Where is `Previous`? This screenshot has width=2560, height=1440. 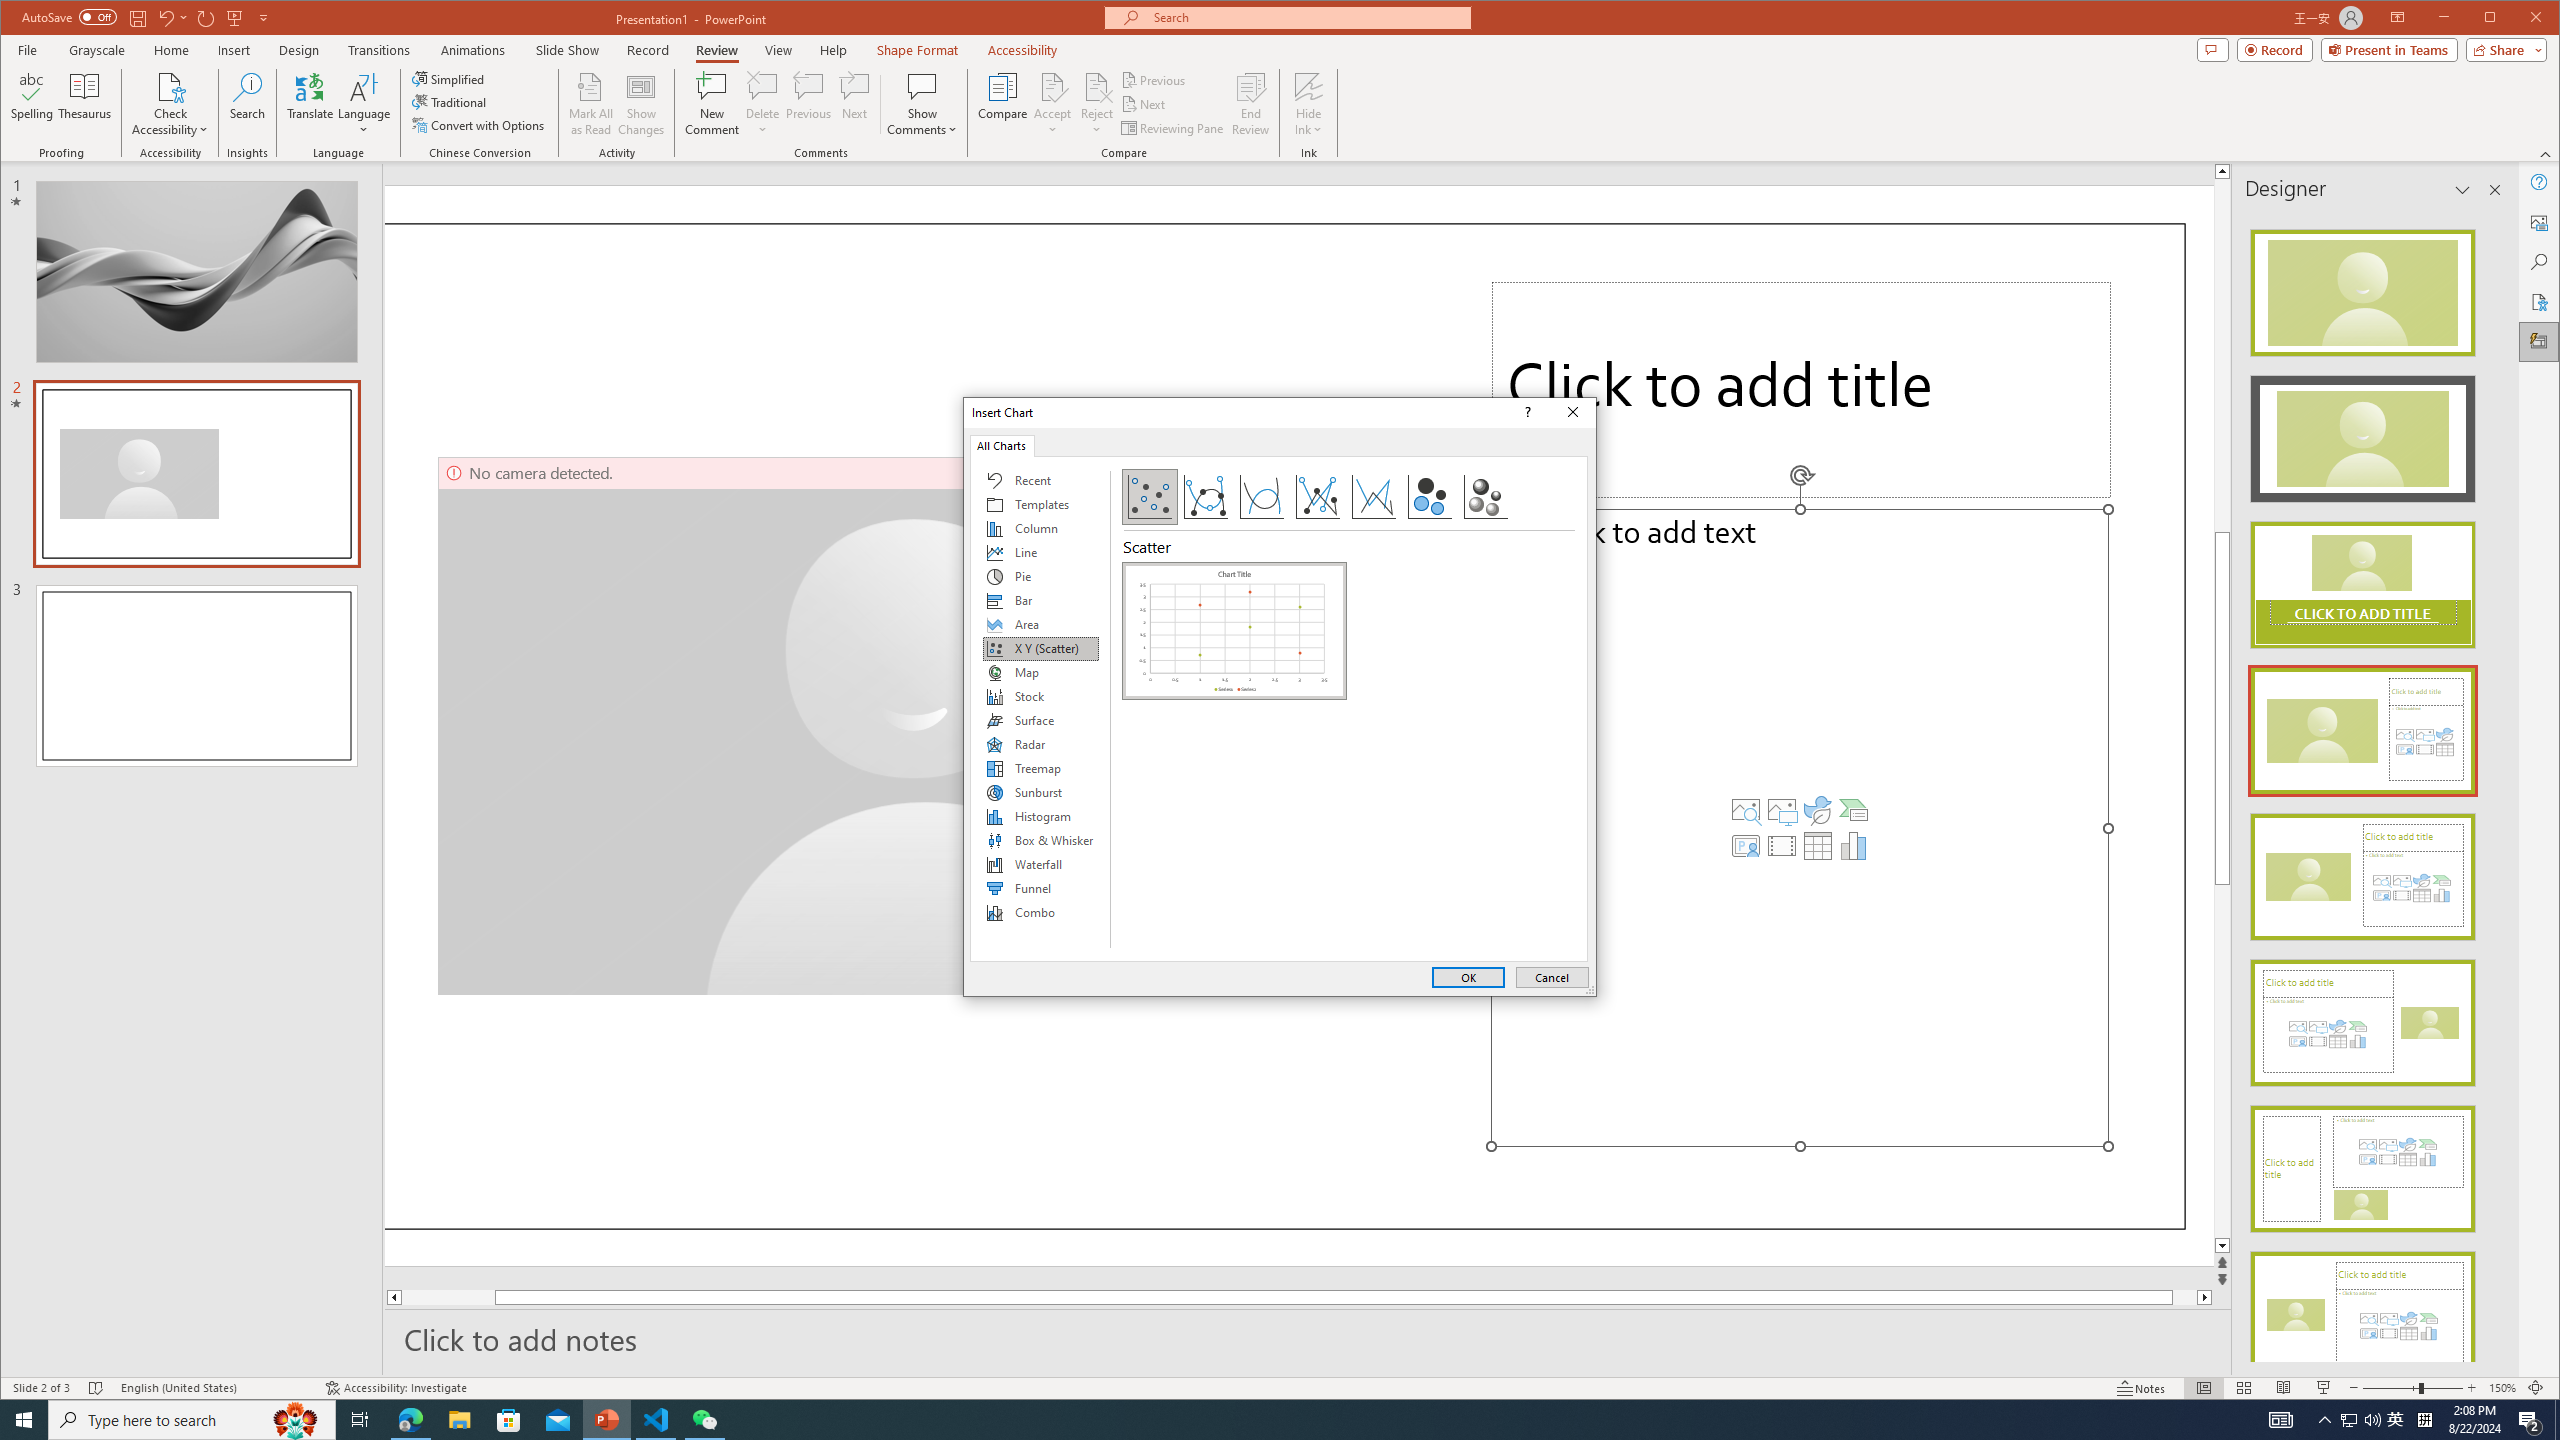
Previous is located at coordinates (1155, 80).